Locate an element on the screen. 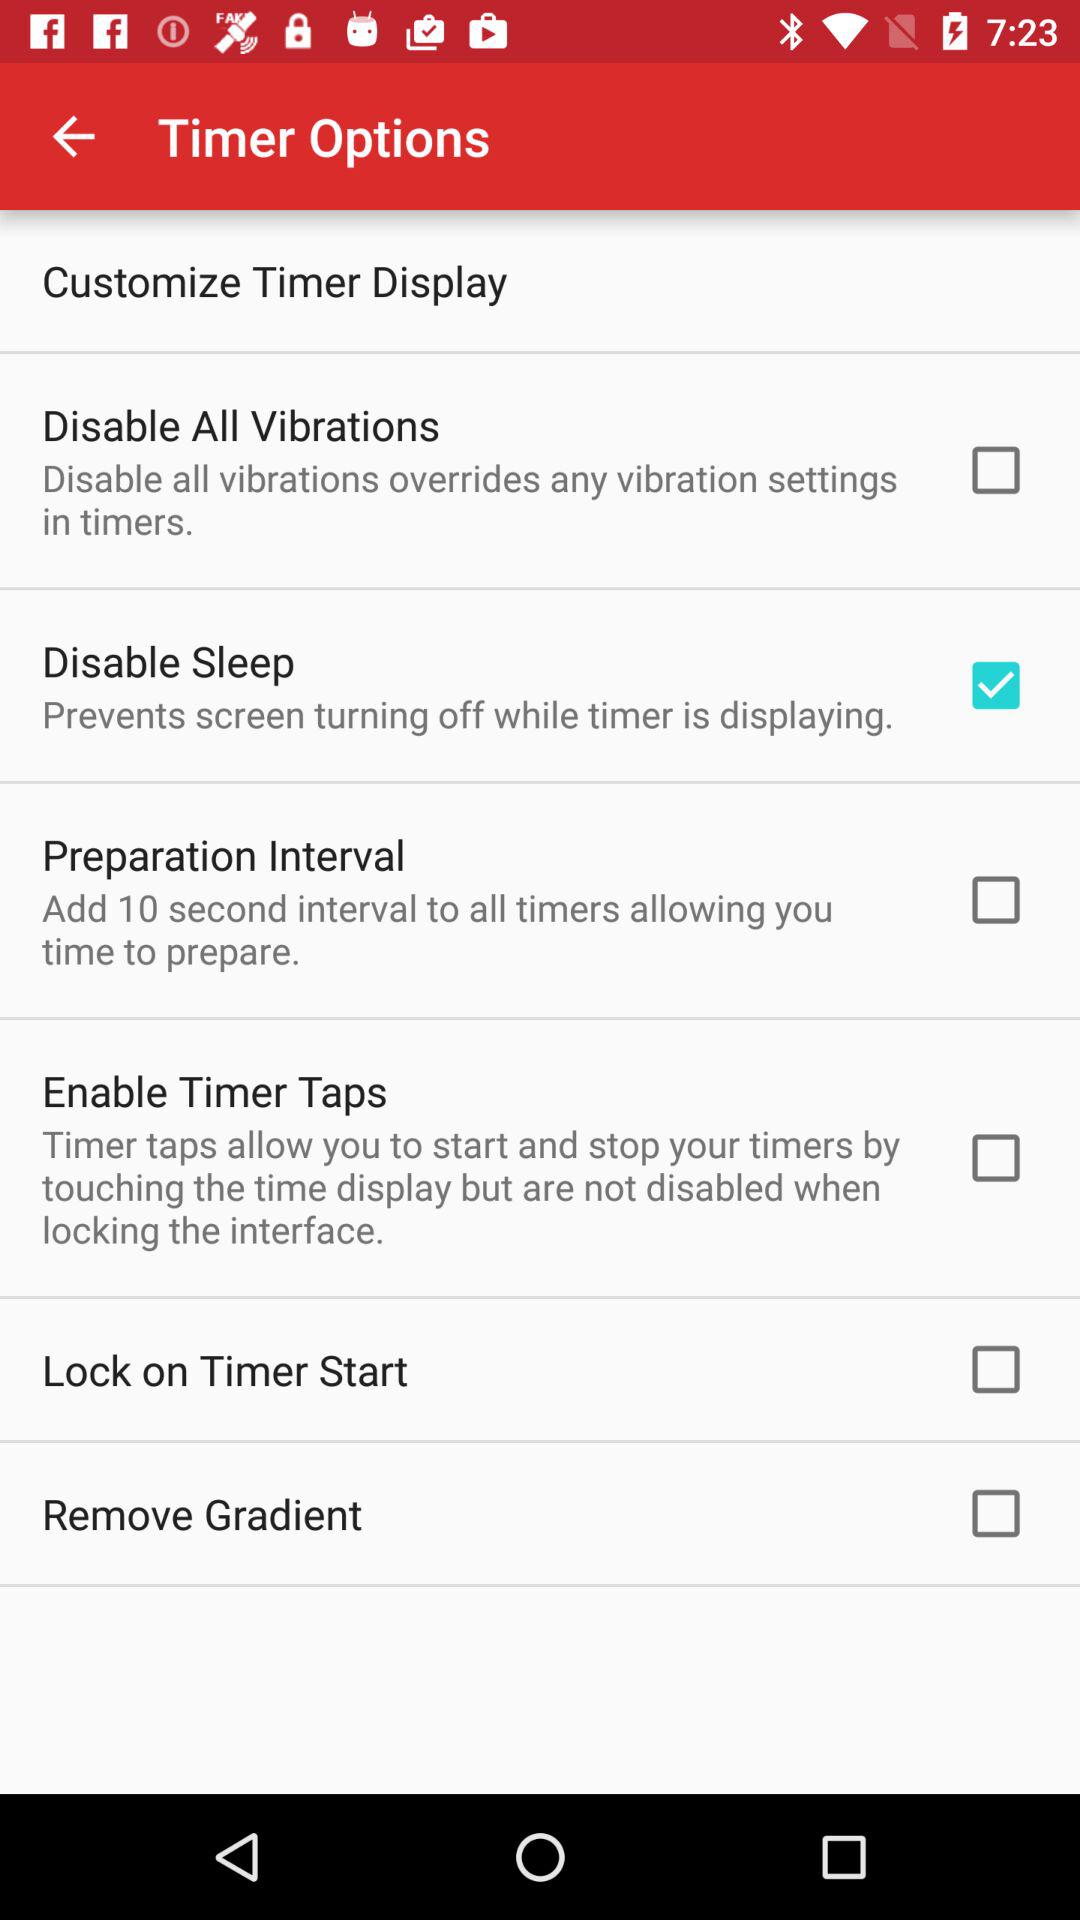  jump until the prevents screen turning item is located at coordinates (468, 714).